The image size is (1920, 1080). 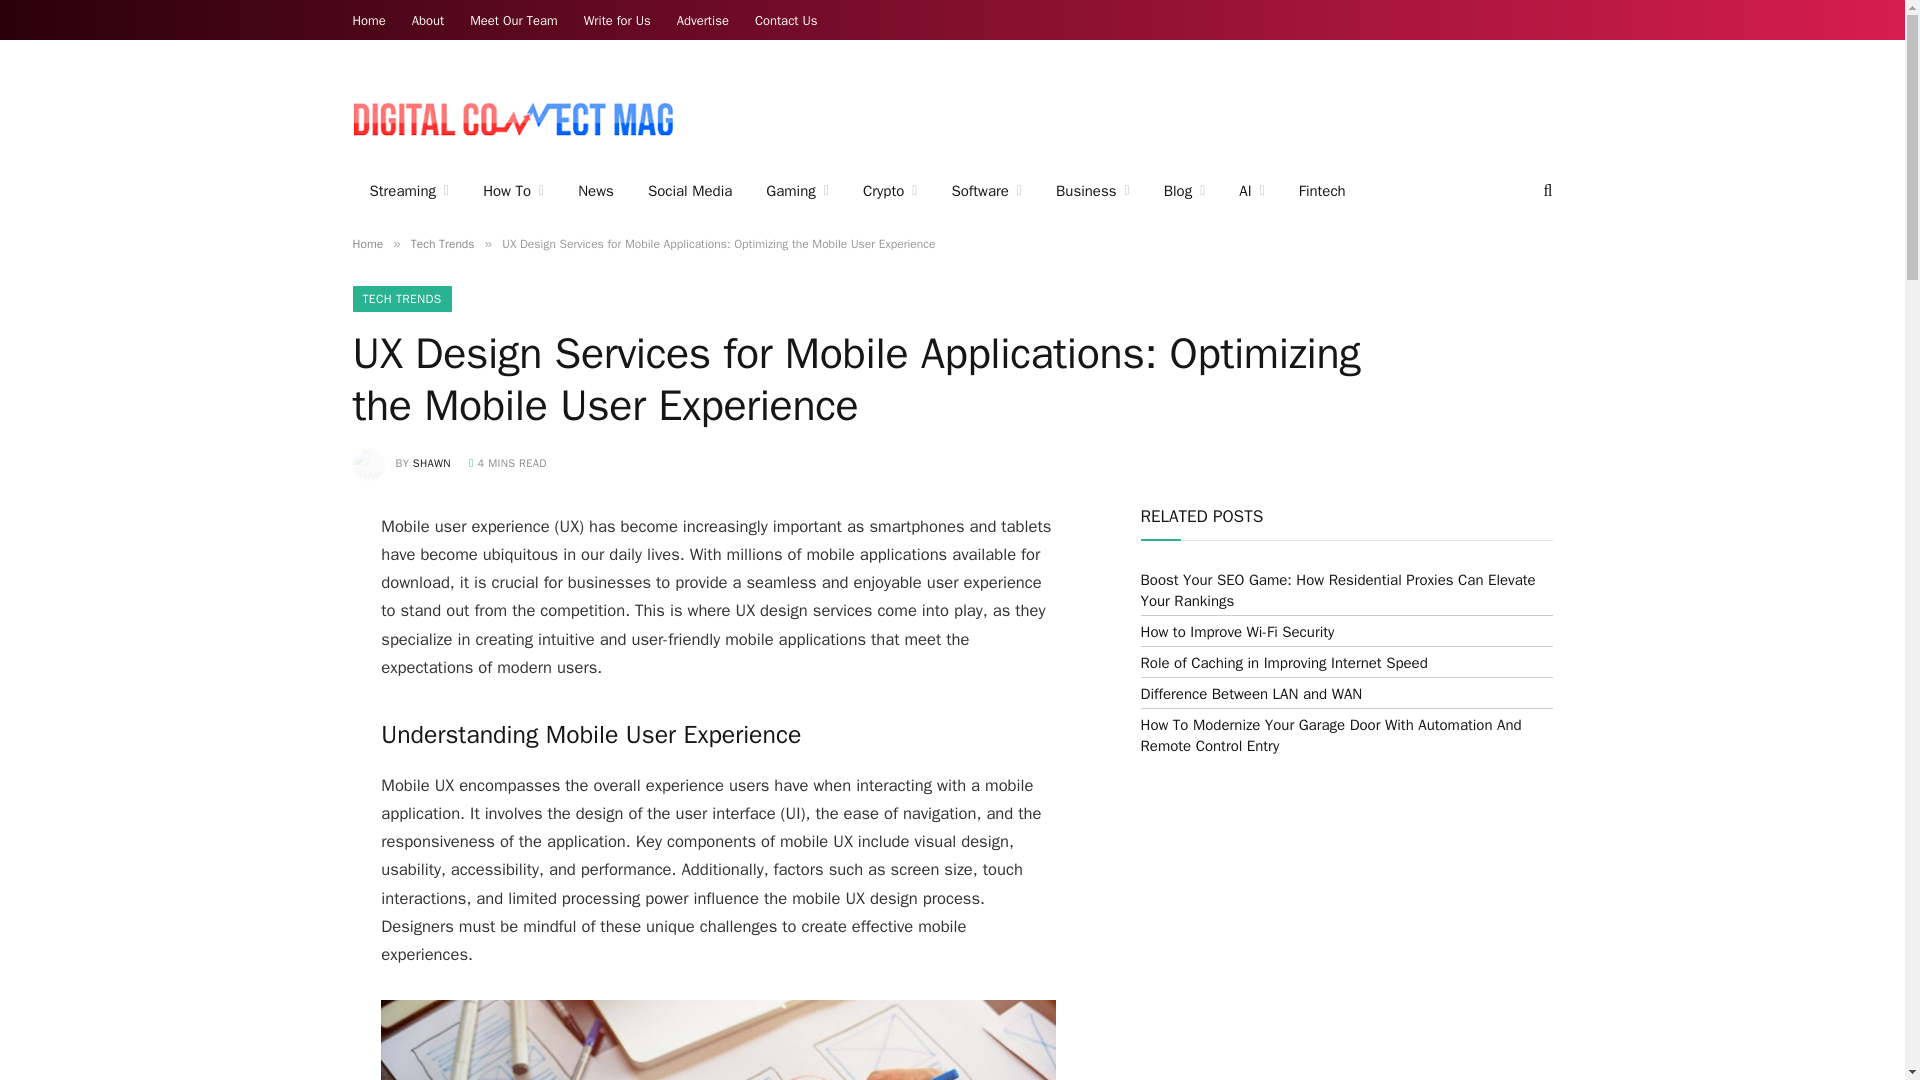 What do you see at coordinates (432, 462) in the screenshot?
I see `Posts by Shawn` at bounding box center [432, 462].